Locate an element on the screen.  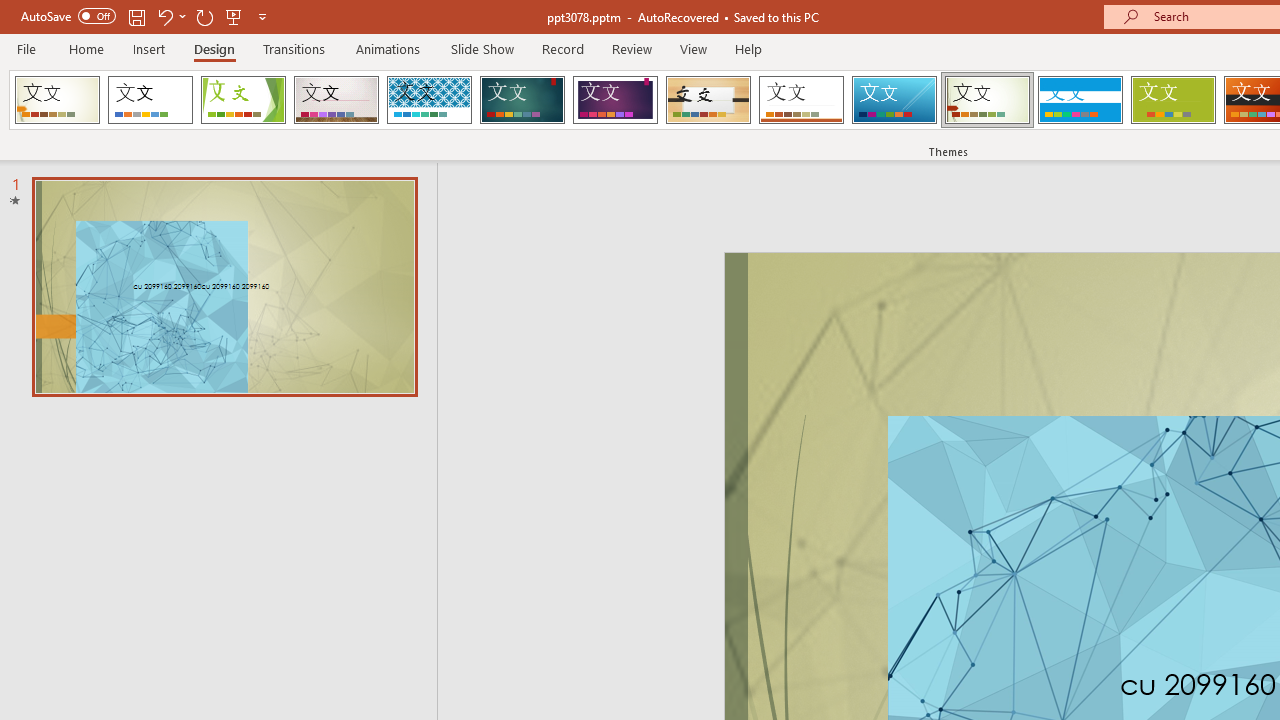
Organic Loading Preview... is located at coordinates (708, 100).